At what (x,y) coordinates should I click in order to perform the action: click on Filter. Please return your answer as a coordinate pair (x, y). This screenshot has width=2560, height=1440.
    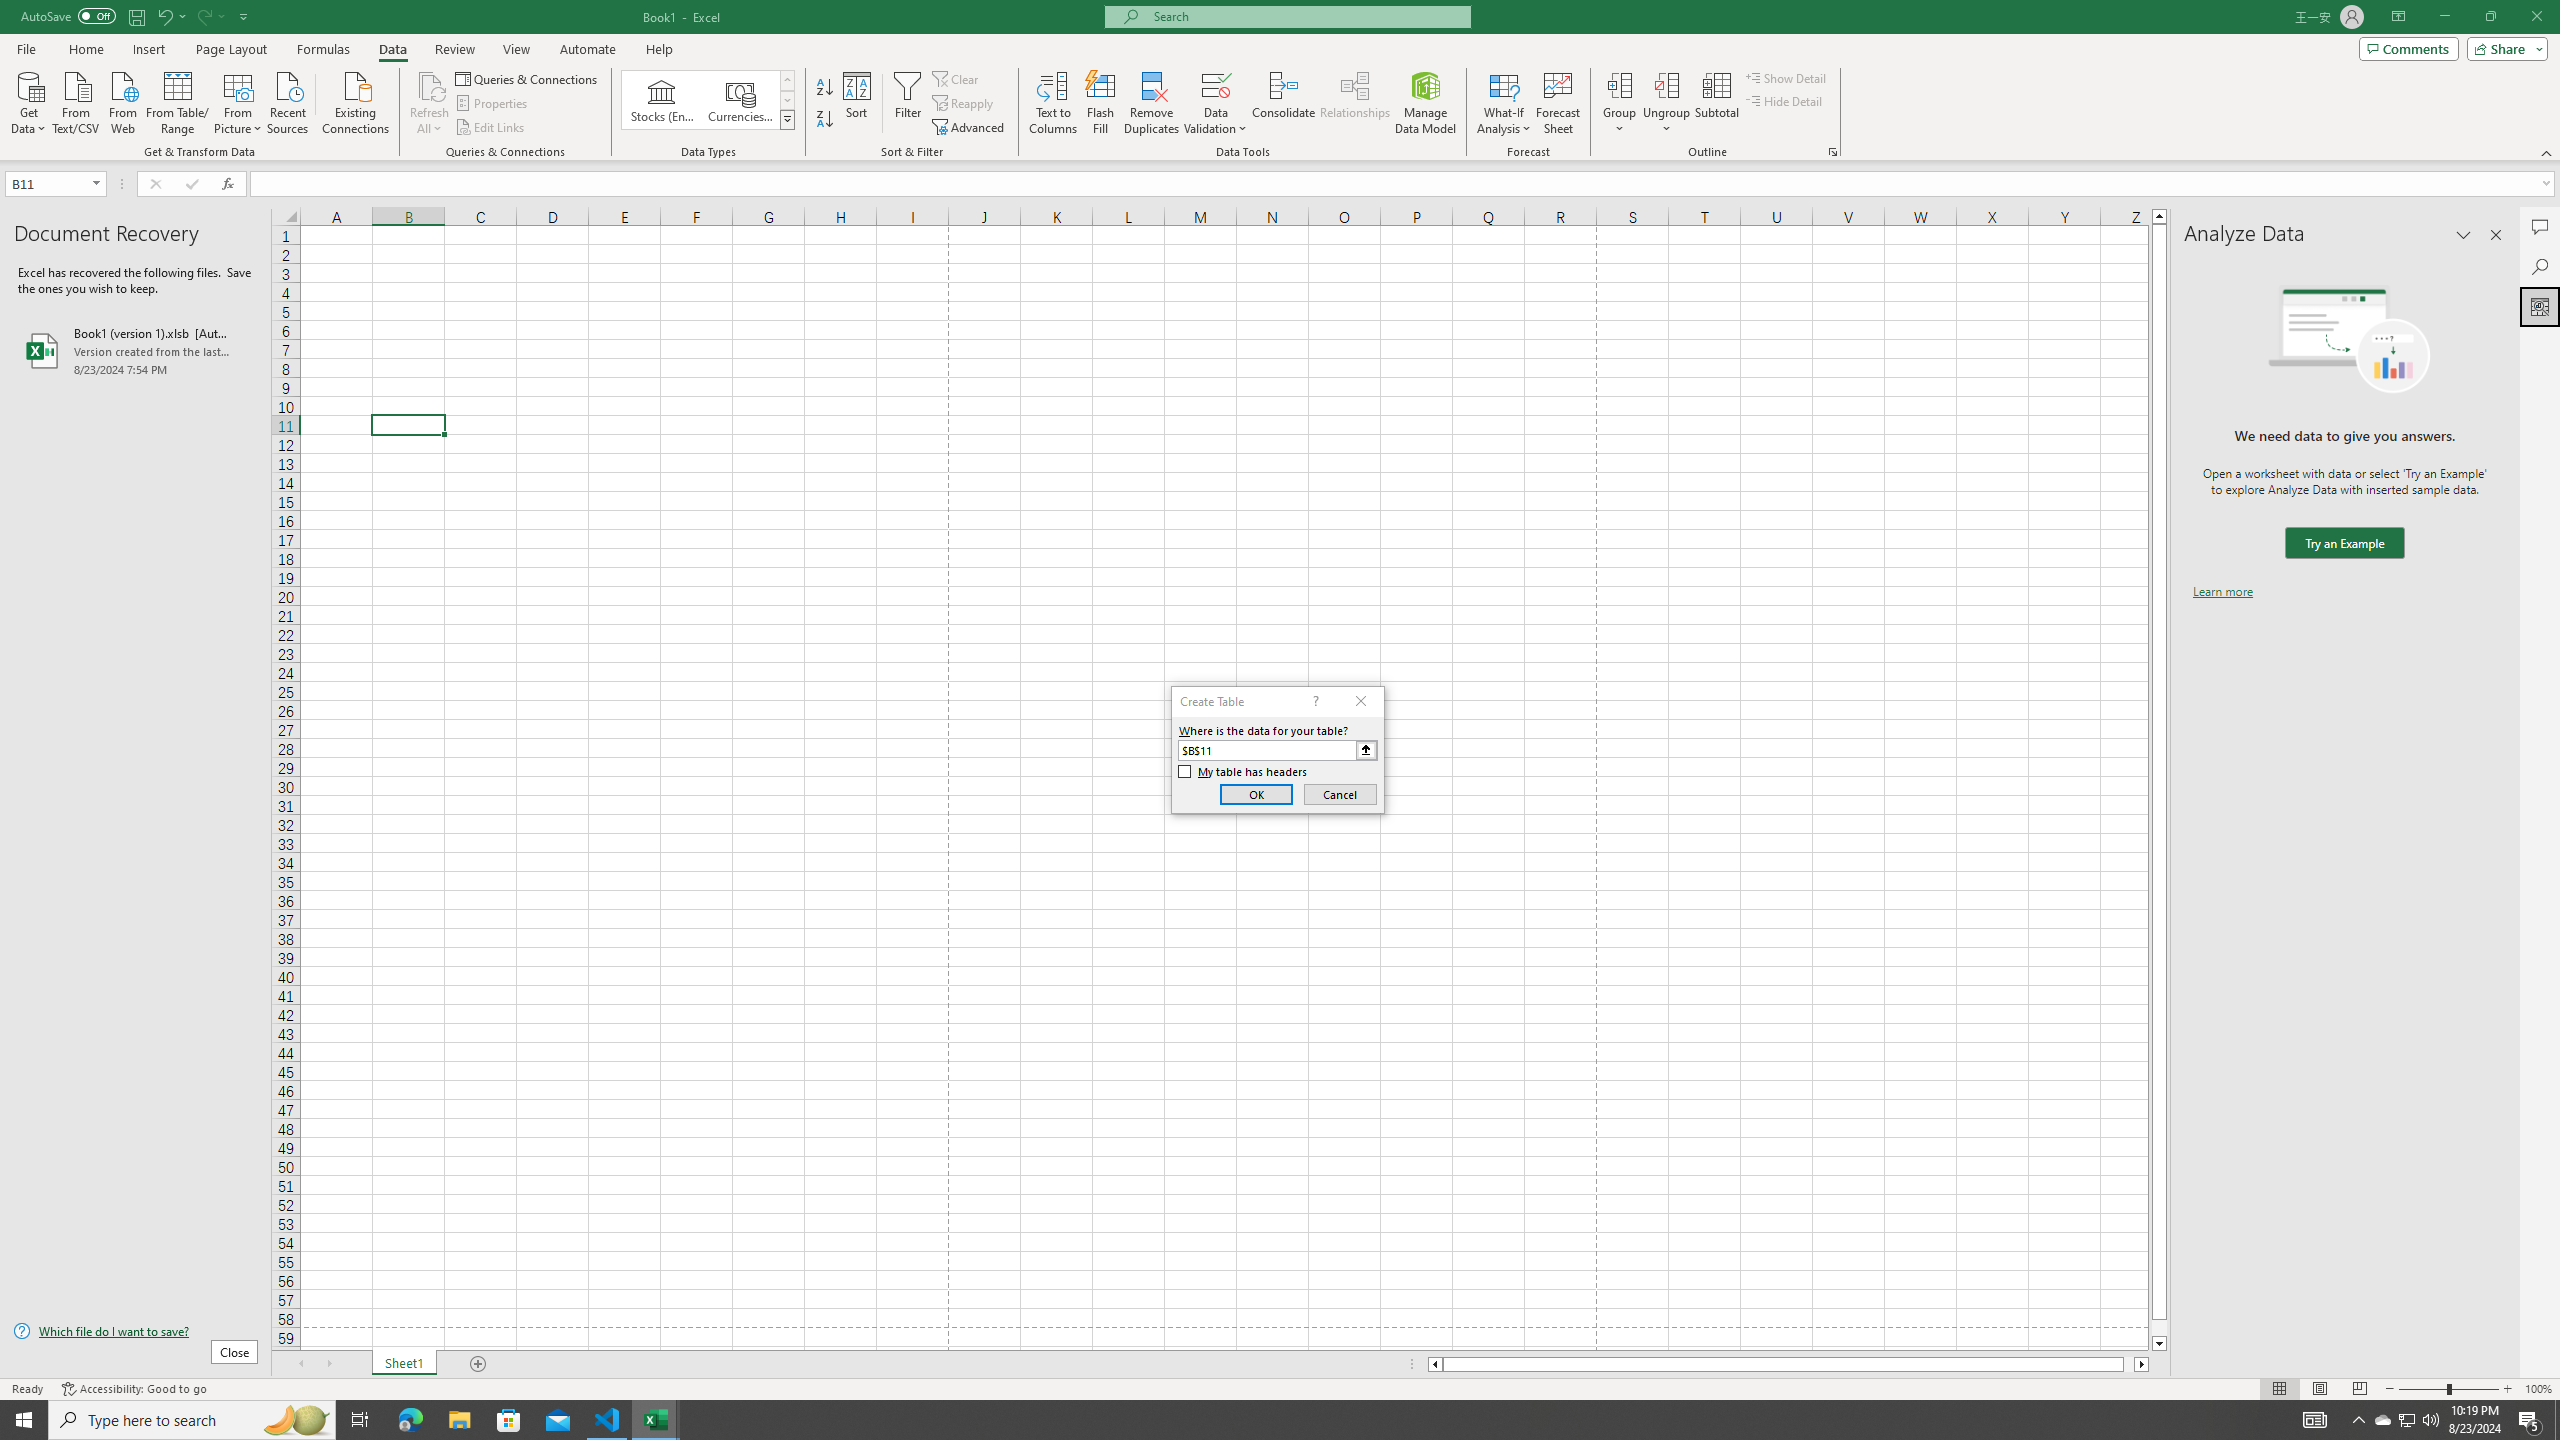
    Looking at the image, I should click on (907, 103).